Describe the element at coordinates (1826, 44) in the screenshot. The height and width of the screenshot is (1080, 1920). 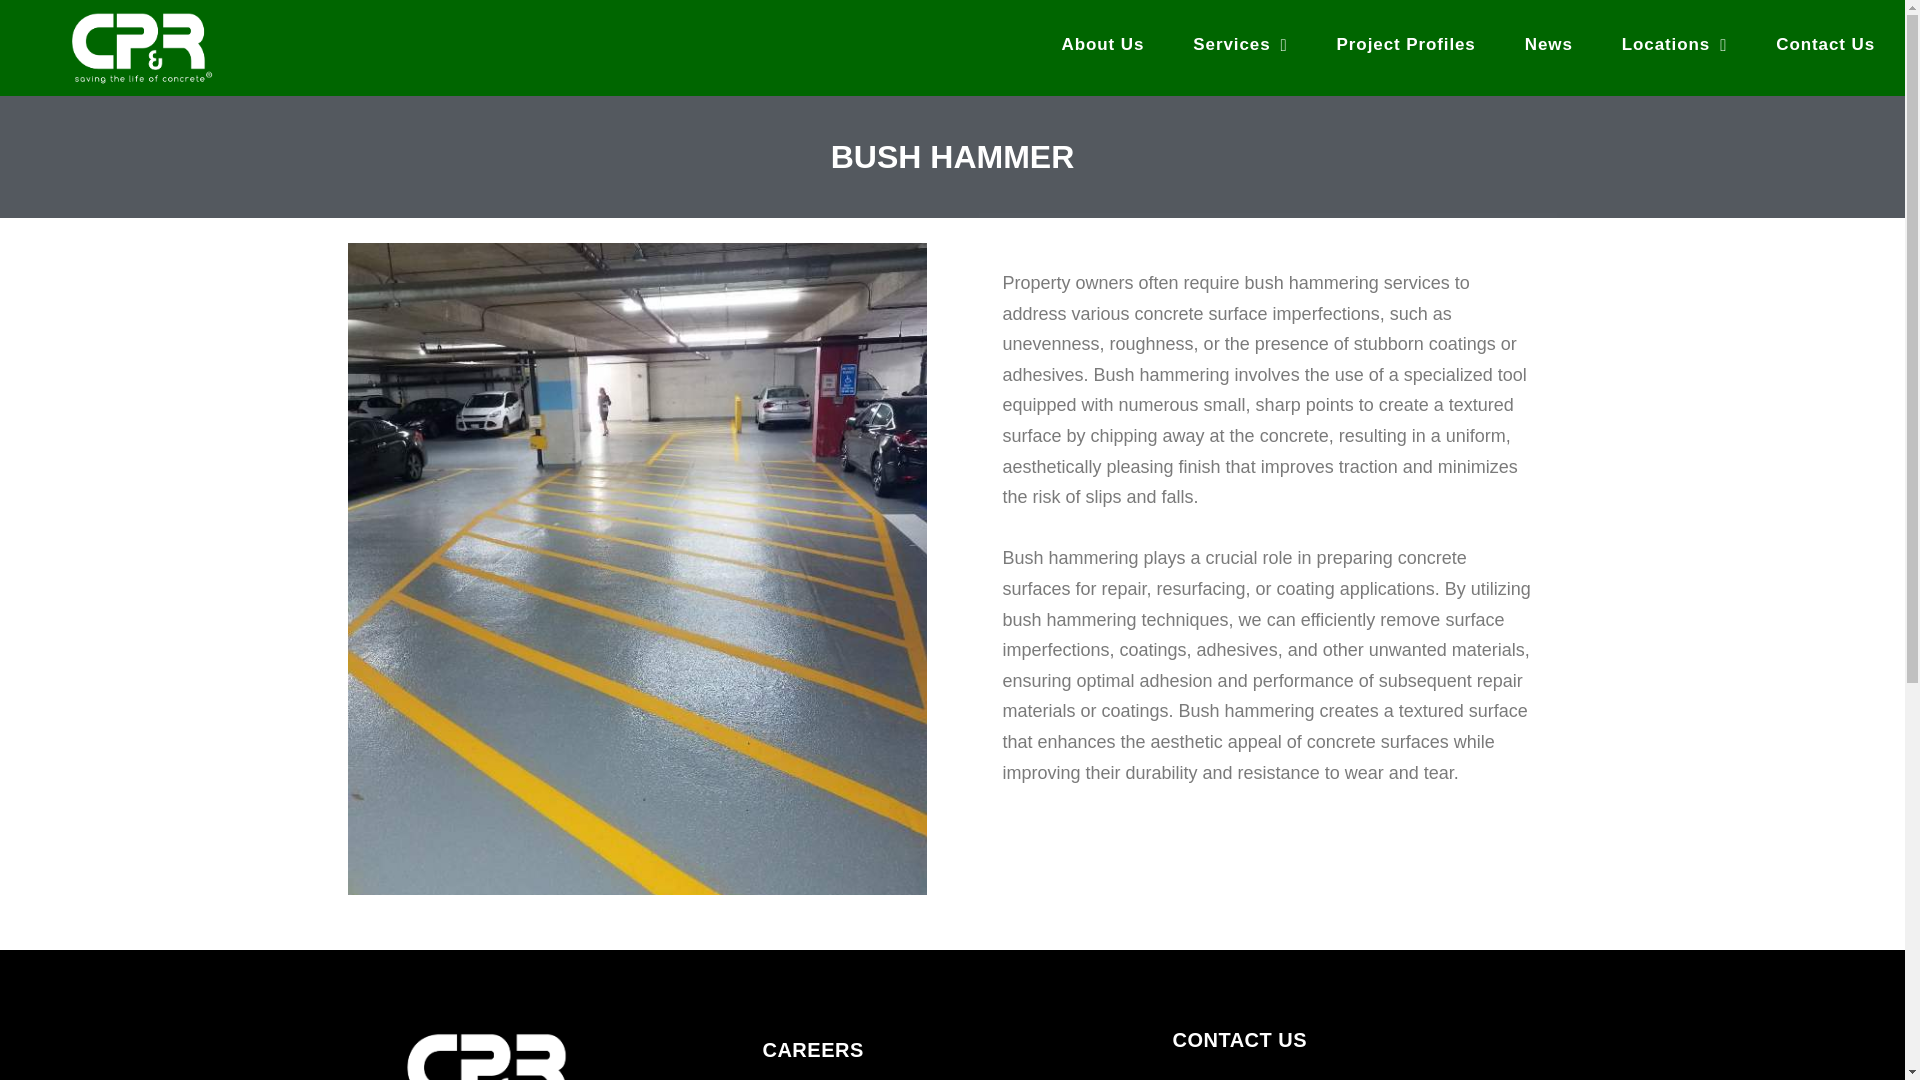
I see `Contact Us` at that location.